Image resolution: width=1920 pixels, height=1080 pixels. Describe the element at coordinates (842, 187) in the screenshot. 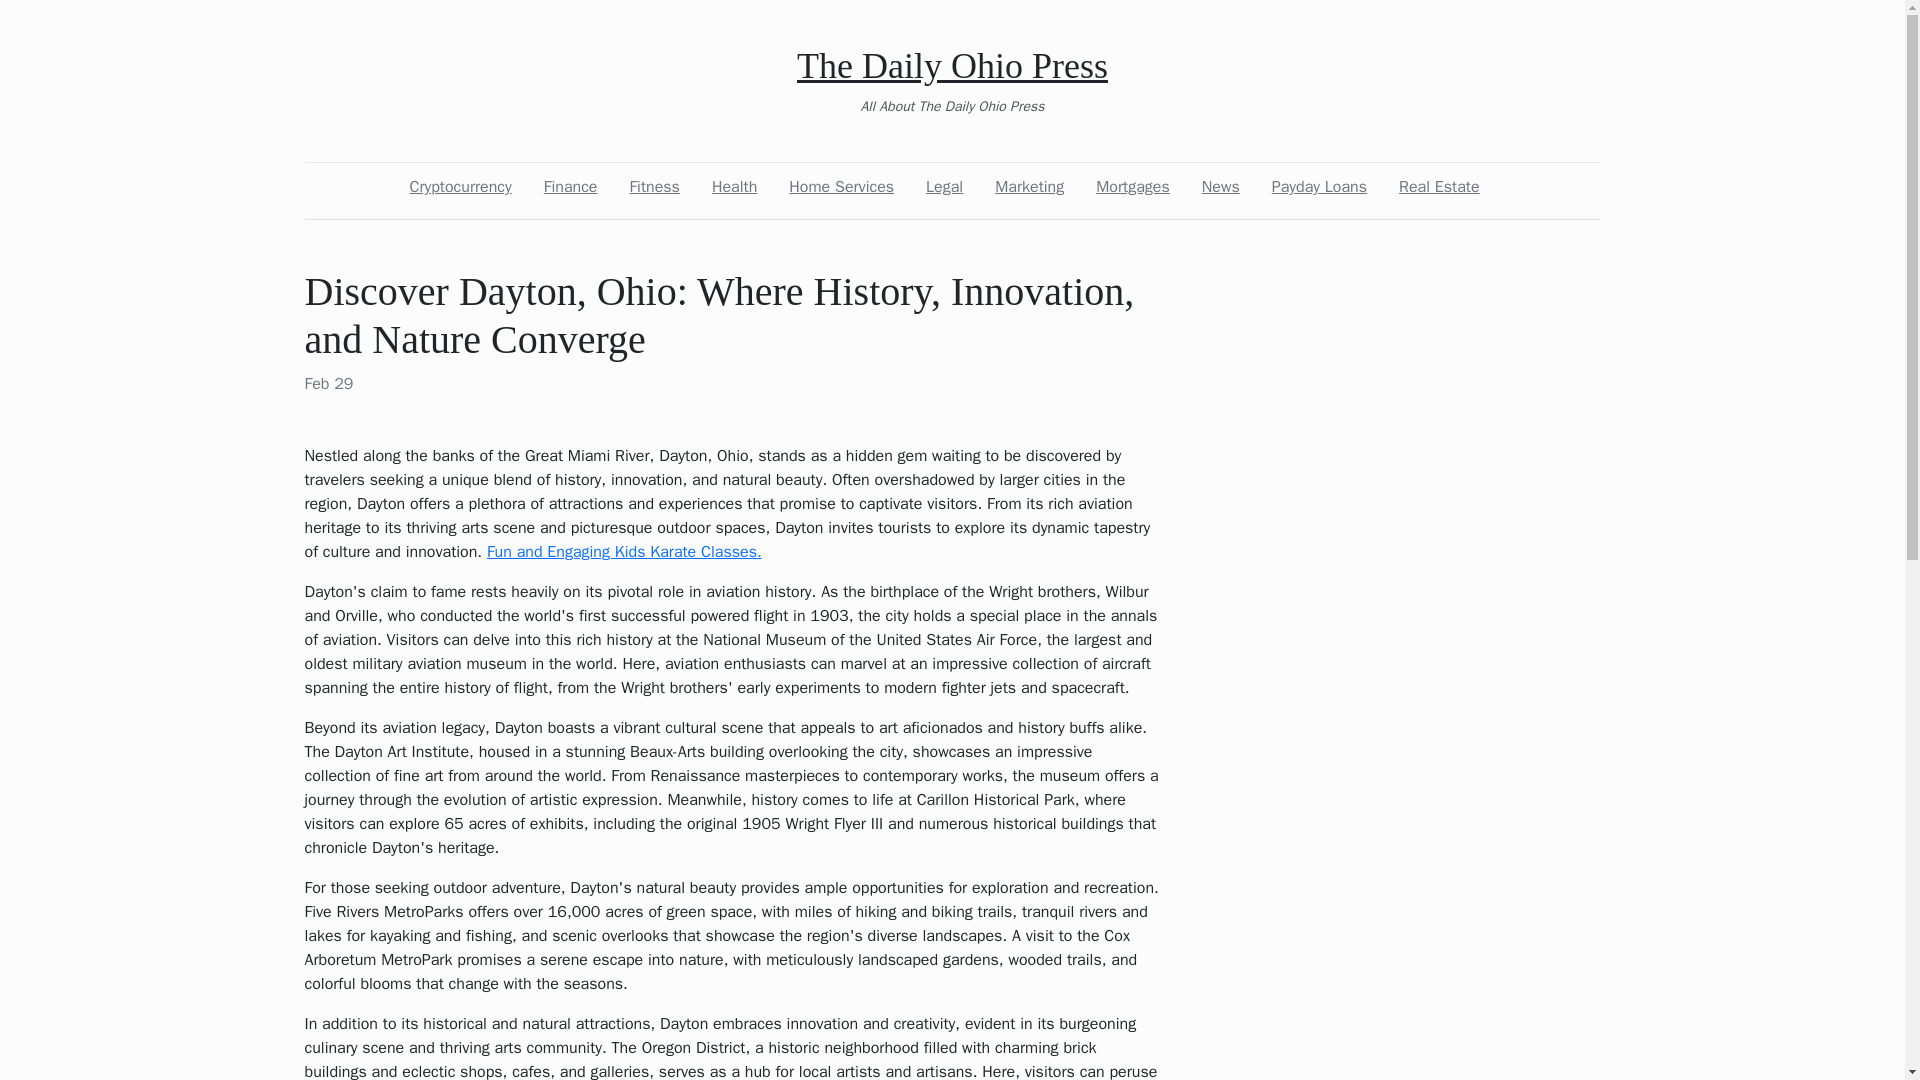

I see `Home Services` at that location.